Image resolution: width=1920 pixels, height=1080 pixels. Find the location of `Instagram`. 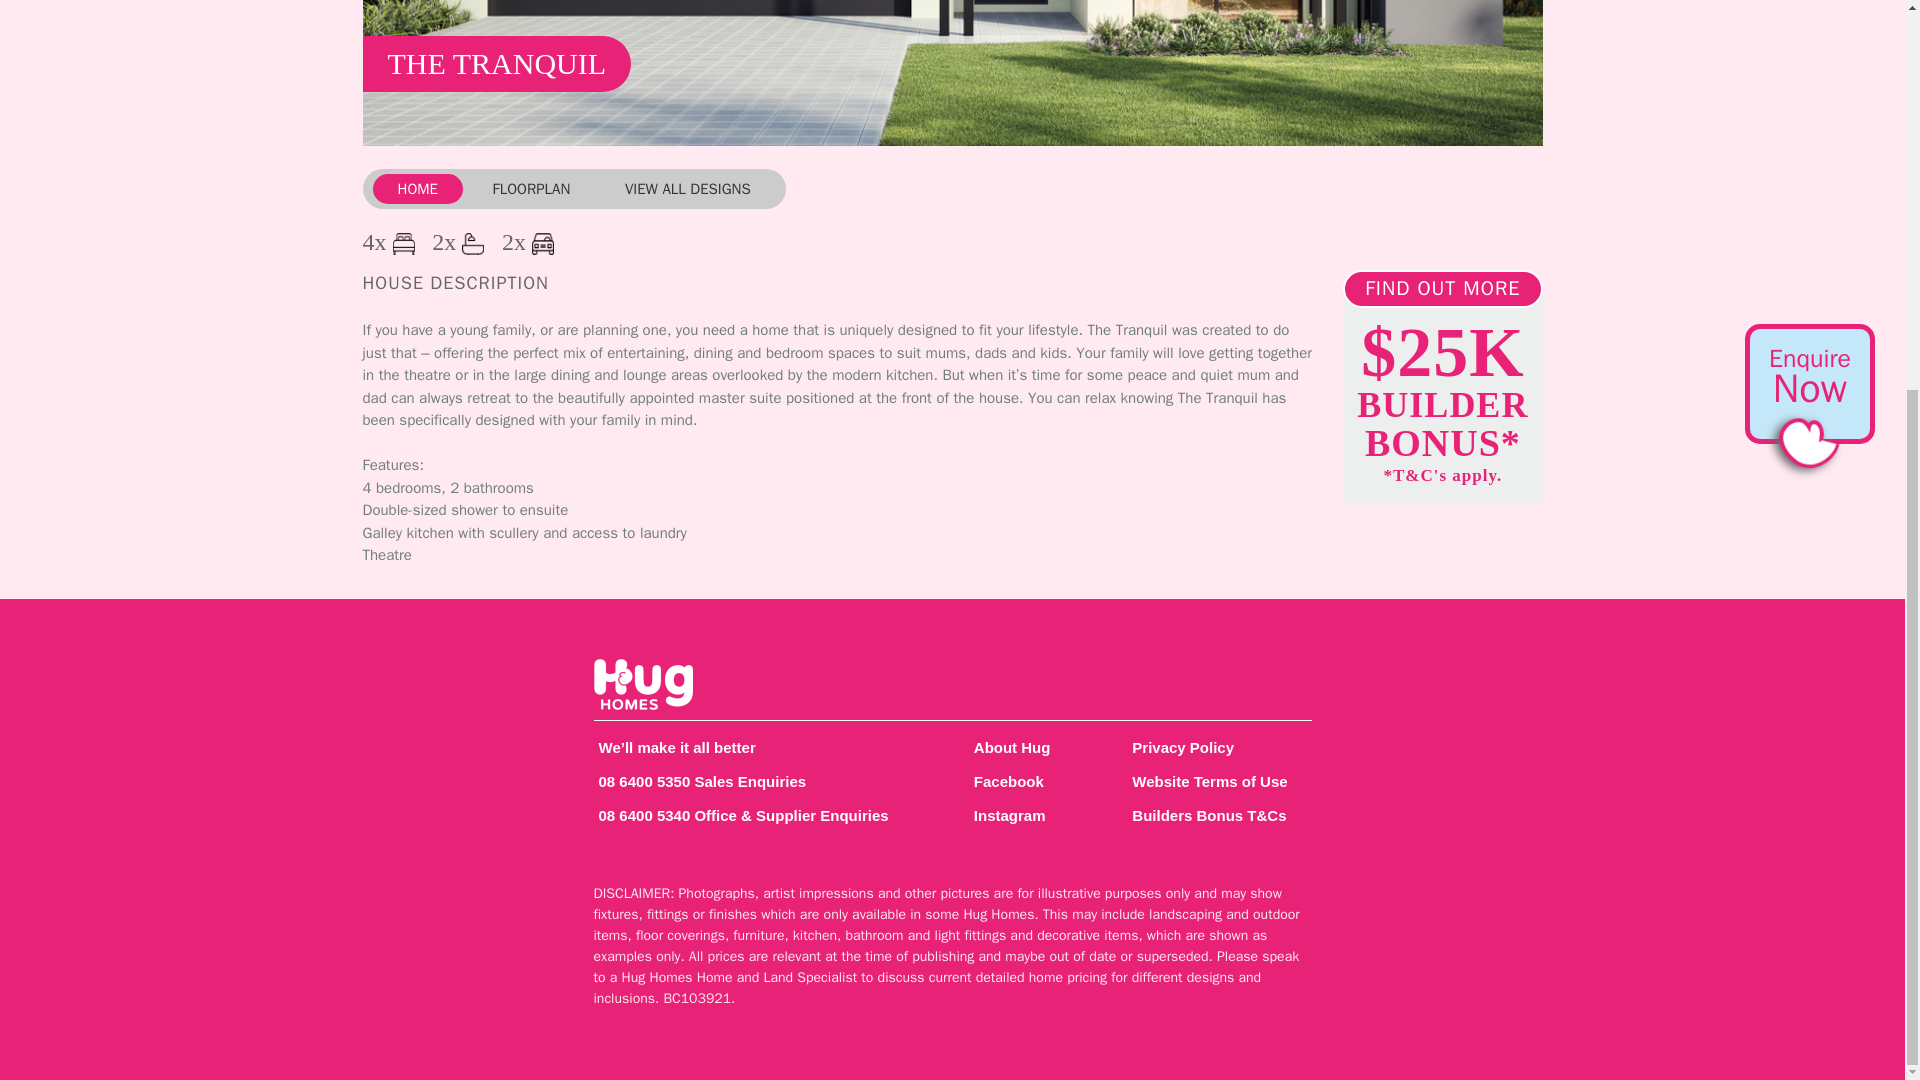

Instagram is located at coordinates (1034, 816).